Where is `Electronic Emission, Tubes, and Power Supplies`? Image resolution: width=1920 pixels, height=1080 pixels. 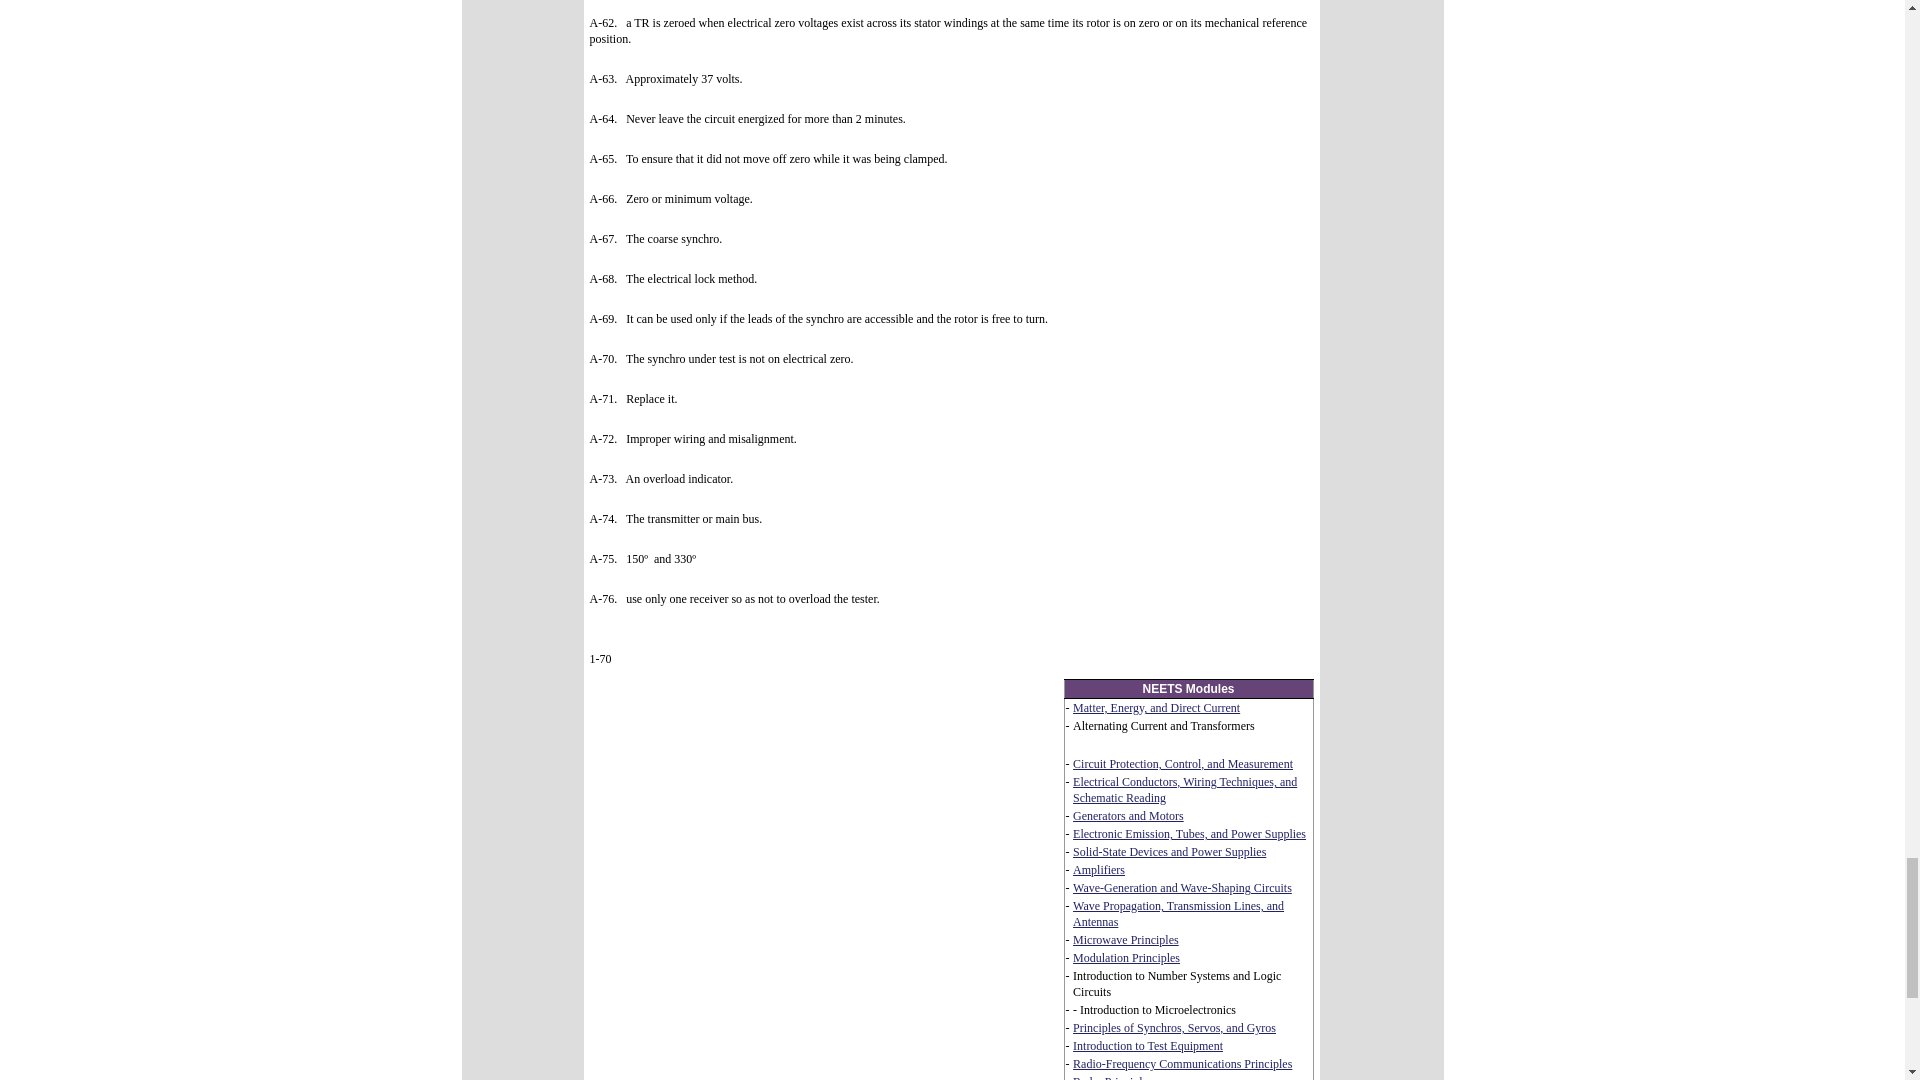
Electronic Emission, Tubes, and Power Supplies is located at coordinates (1189, 834).